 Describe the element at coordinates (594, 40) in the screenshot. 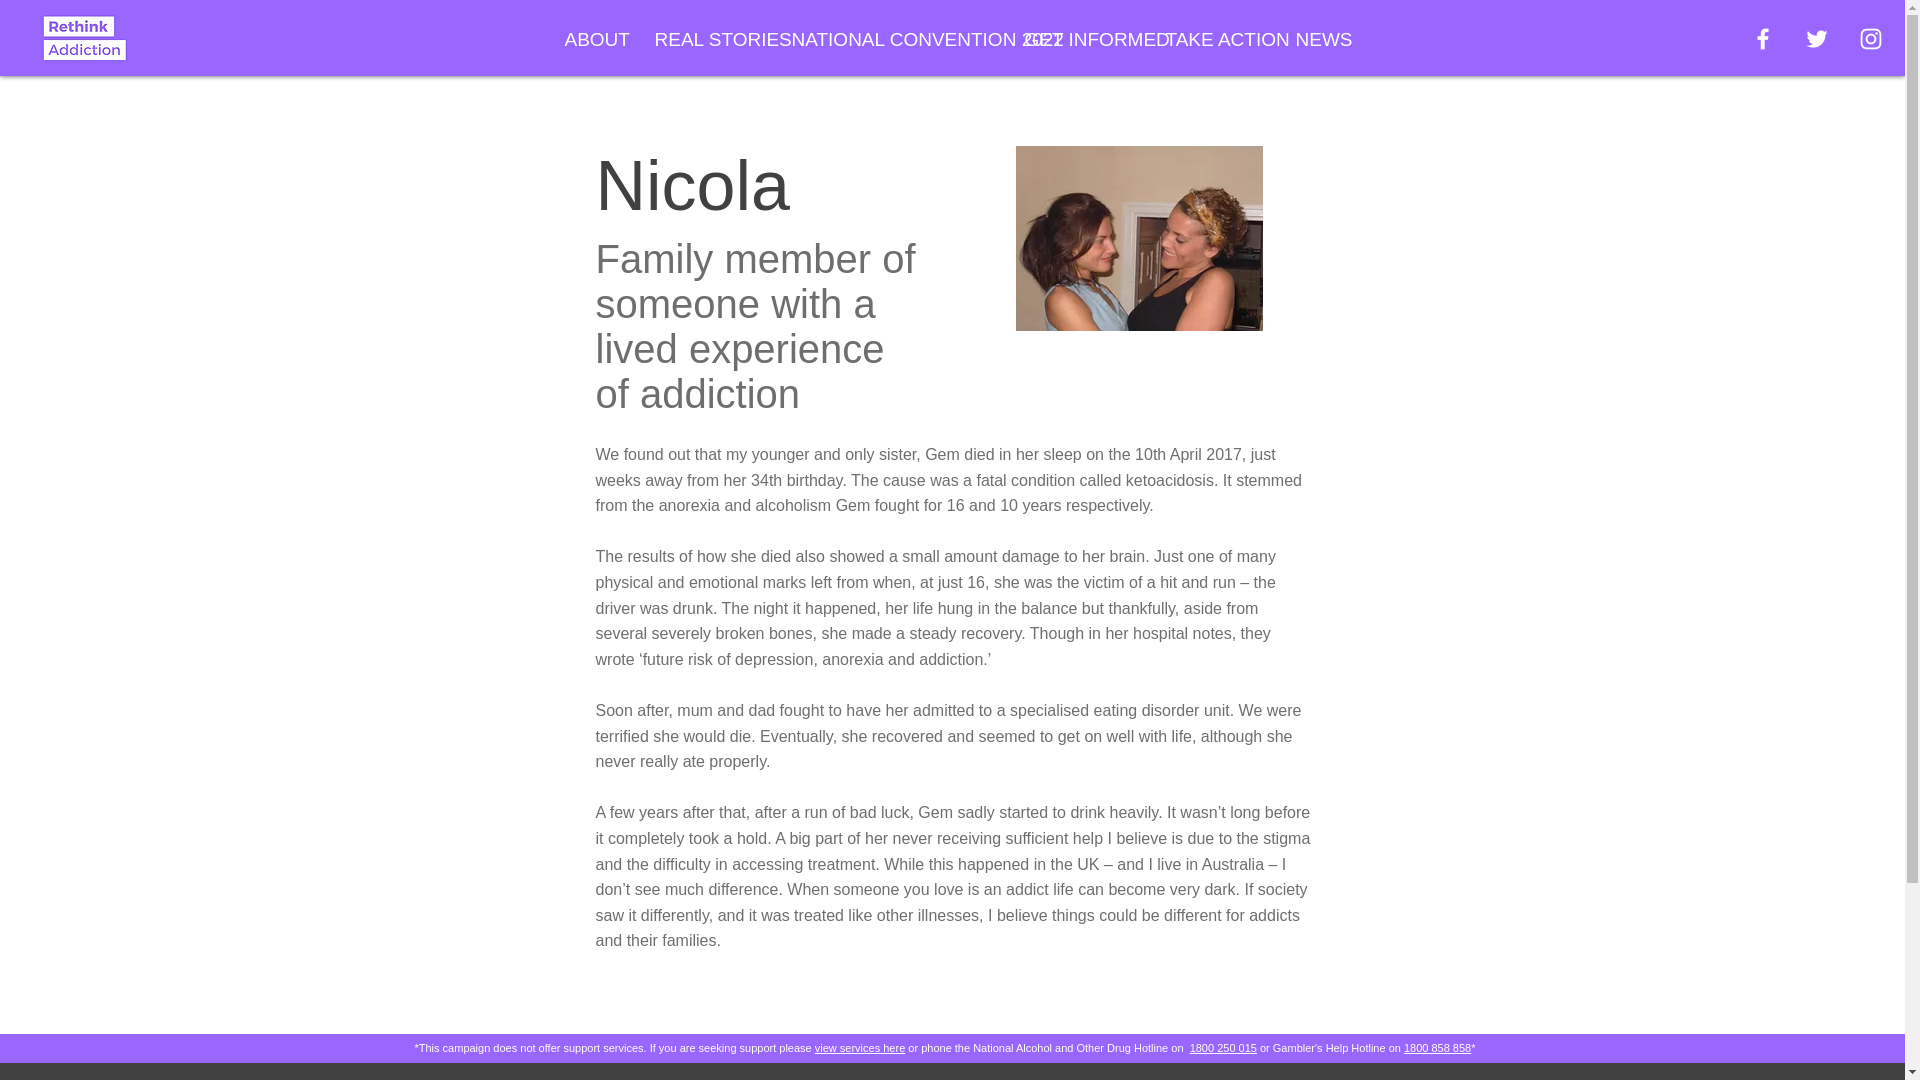

I see `ABOUT` at that location.